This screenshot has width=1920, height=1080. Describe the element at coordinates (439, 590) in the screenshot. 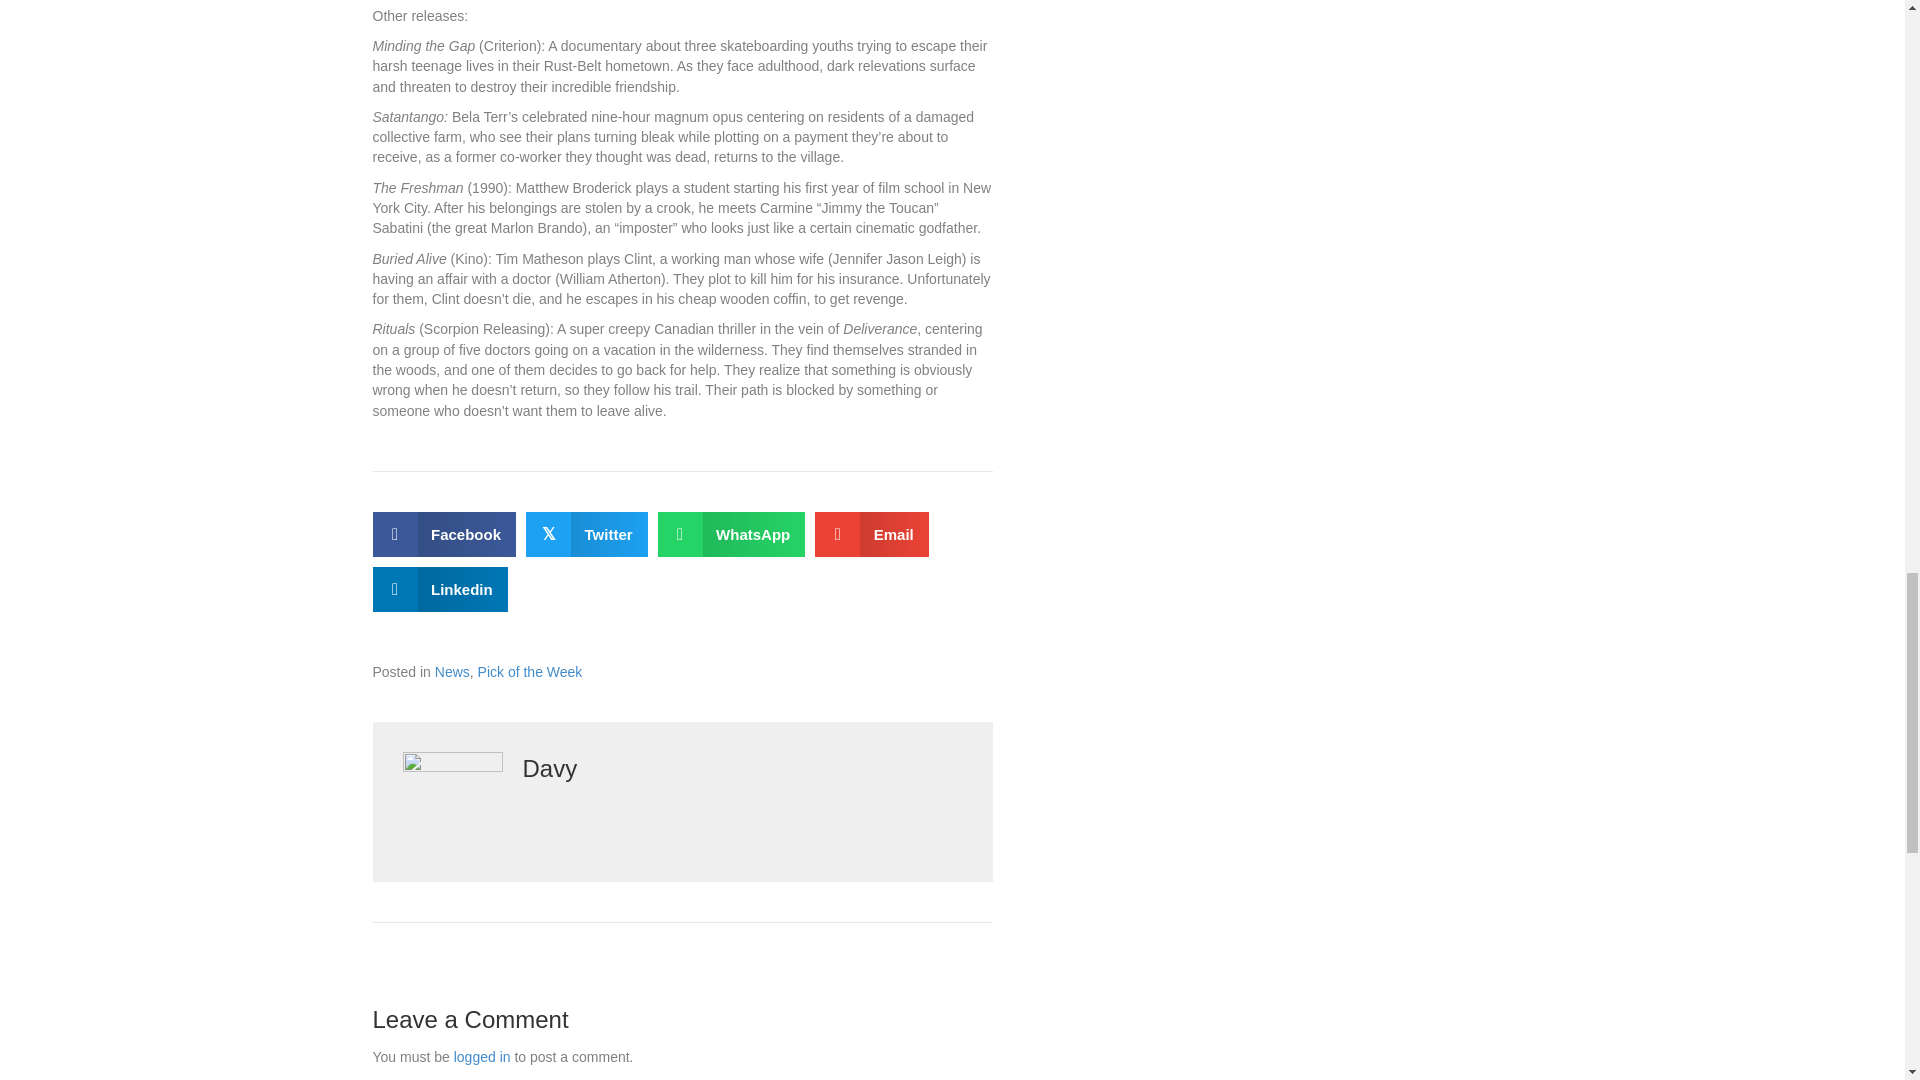

I see `Linkedin` at that location.